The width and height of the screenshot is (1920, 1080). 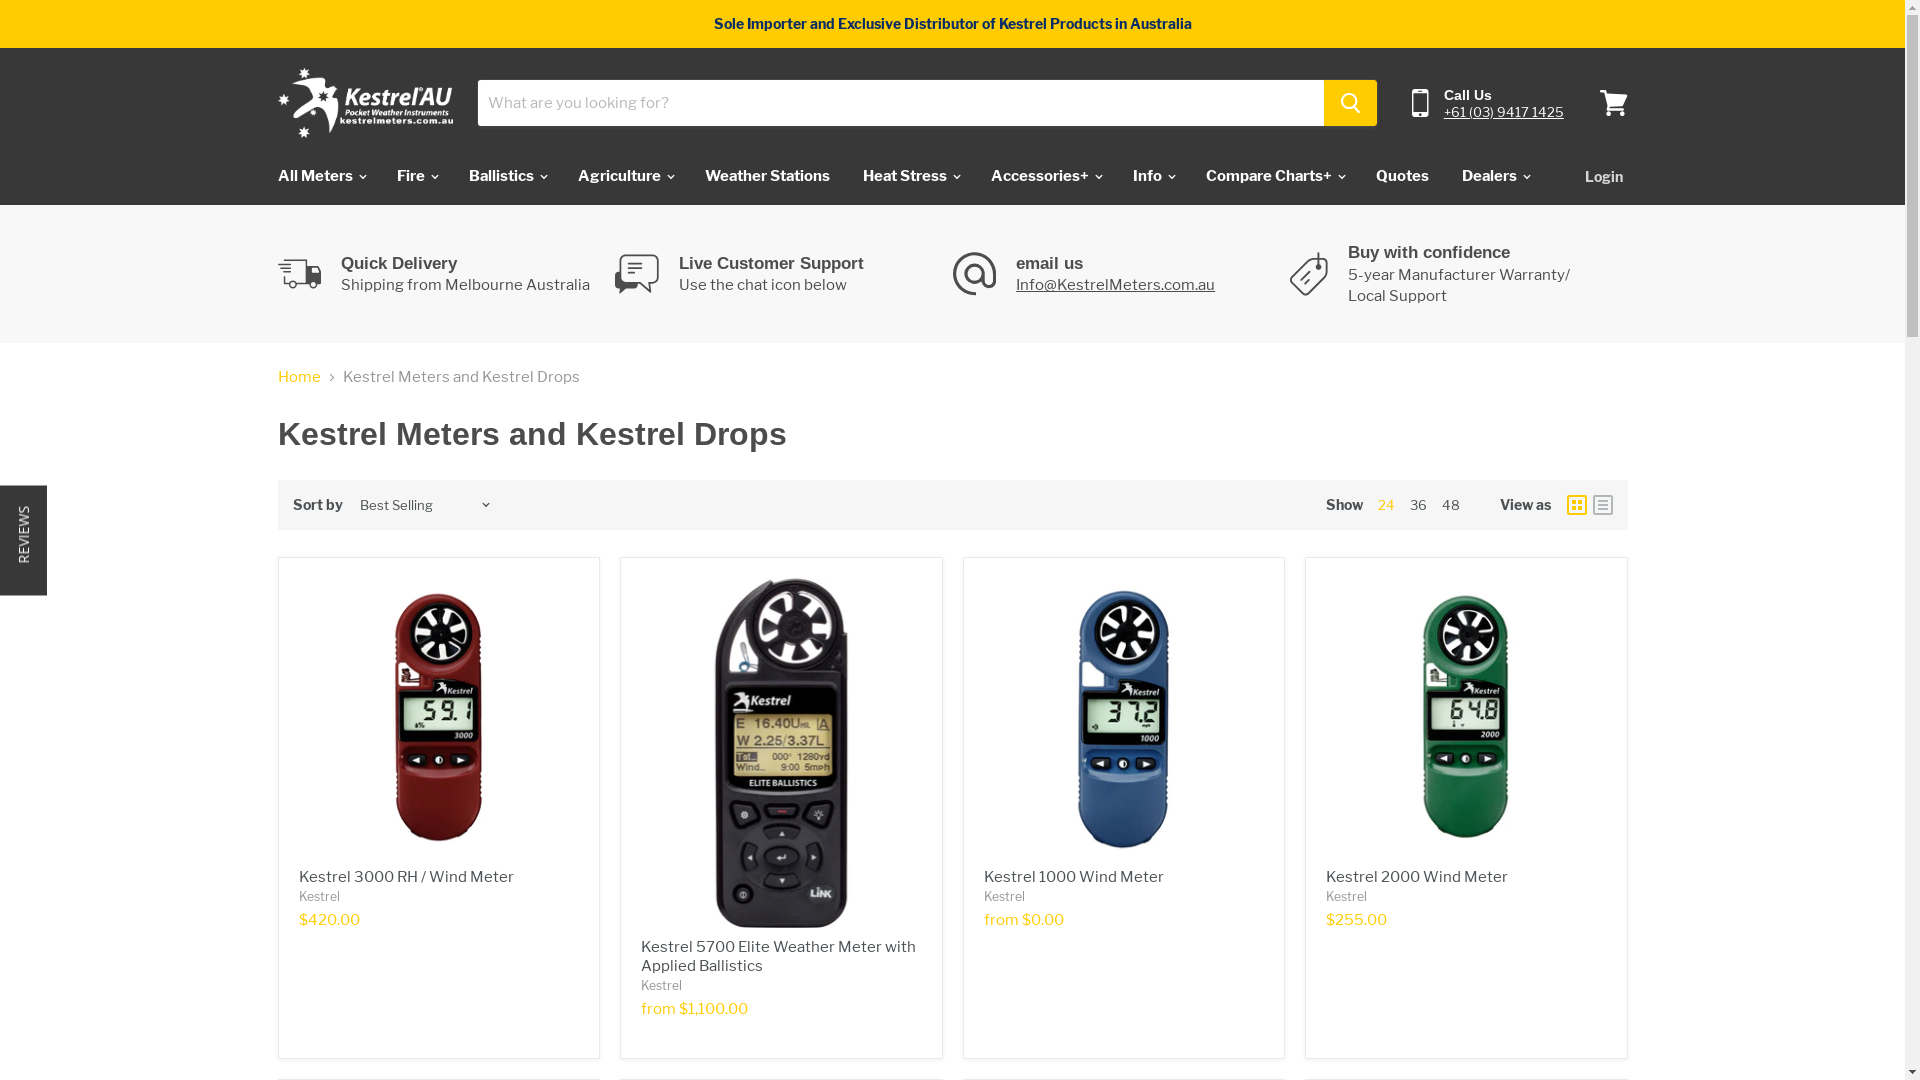 I want to click on Kestrel 2000 Wind Meter, so click(x=1417, y=877).